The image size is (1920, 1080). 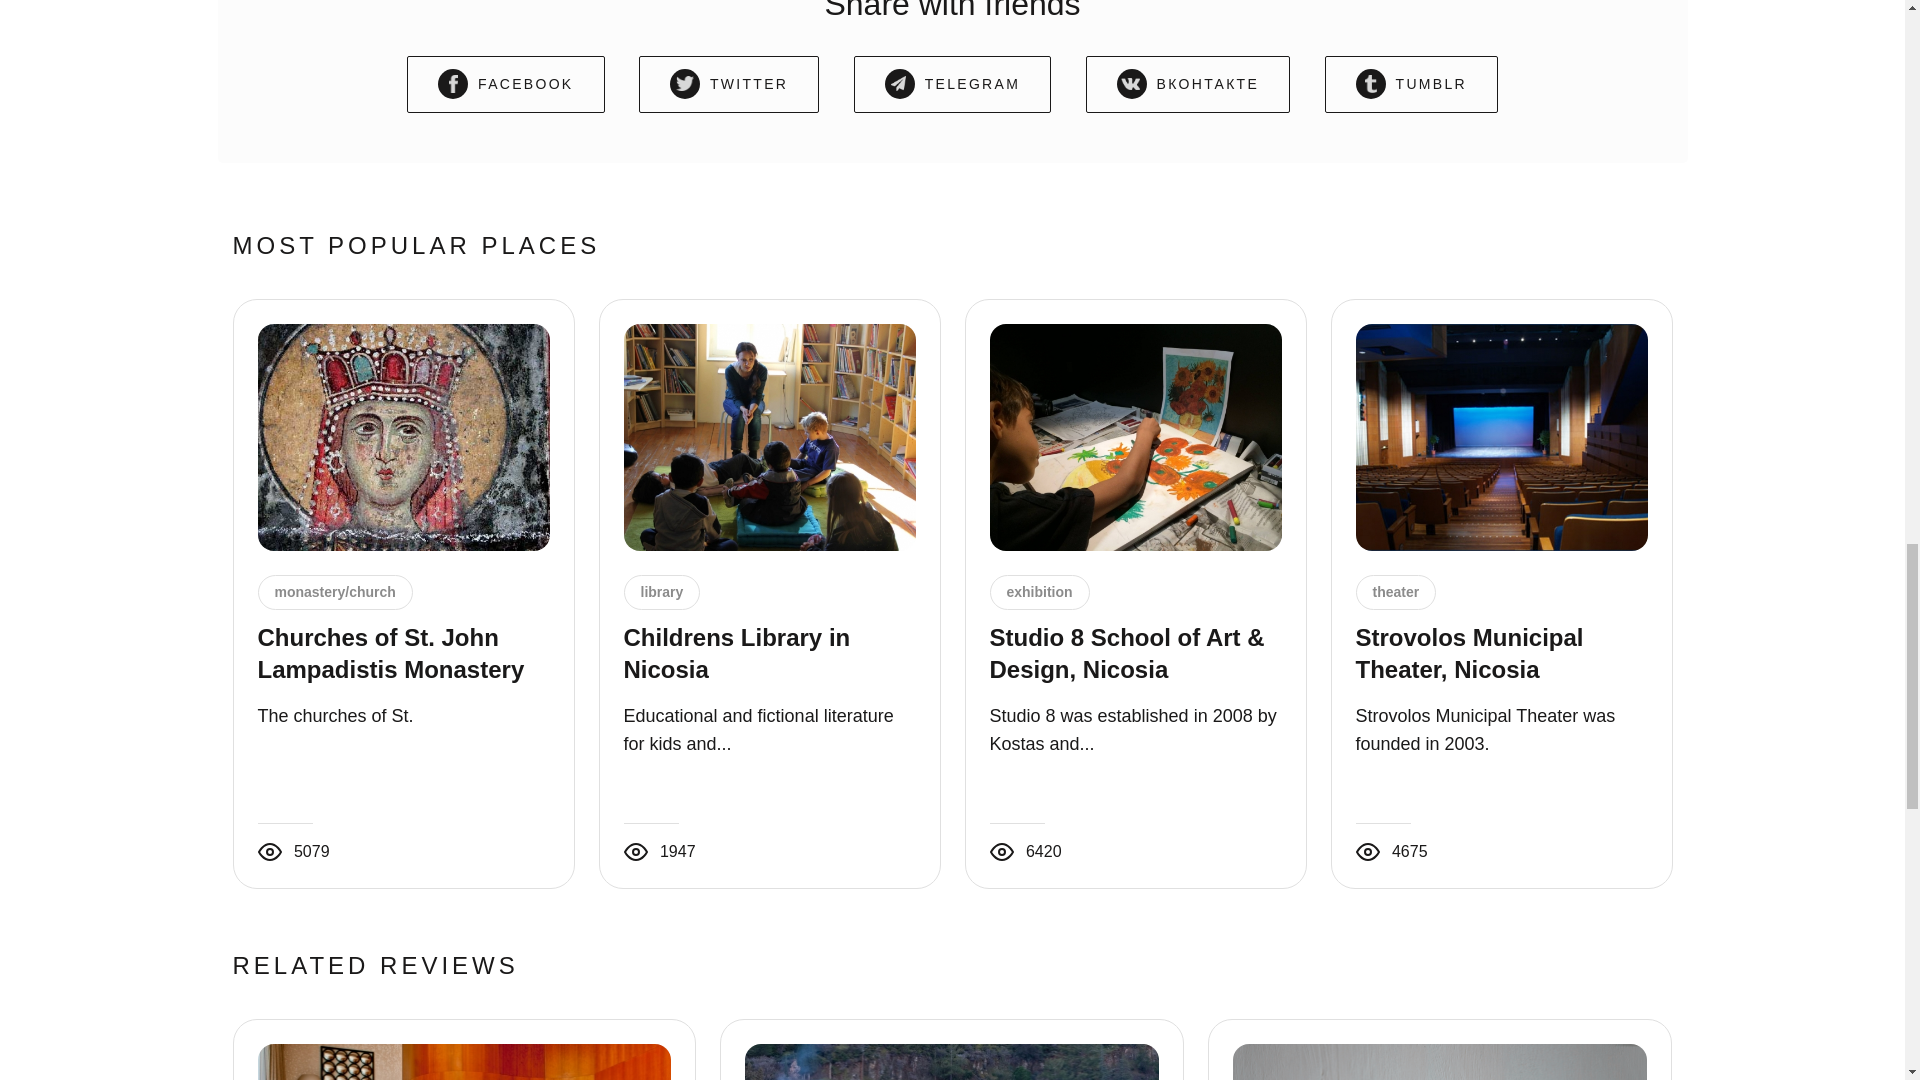 What do you see at coordinates (952, 84) in the screenshot?
I see `TELEGRAM` at bounding box center [952, 84].